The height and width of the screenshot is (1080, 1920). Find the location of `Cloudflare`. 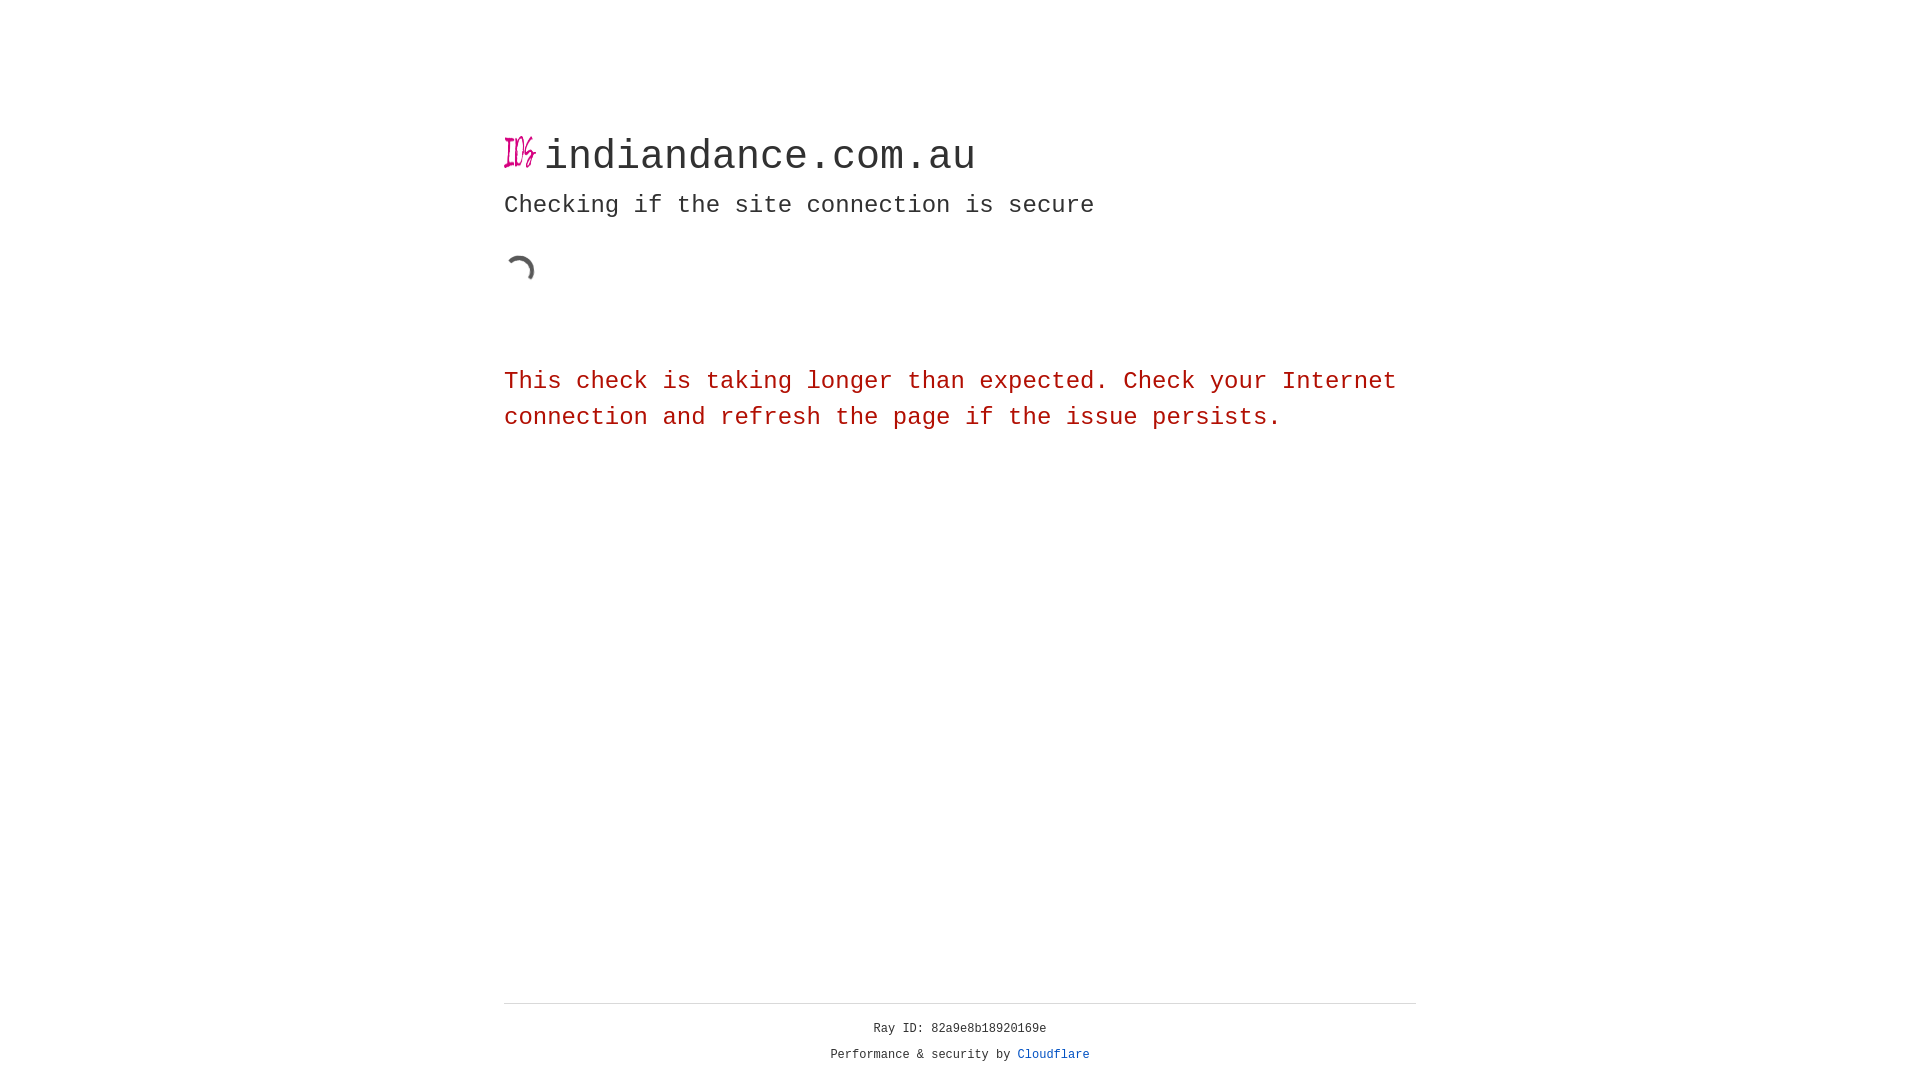

Cloudflare is located at coordinates (1054, 1055).